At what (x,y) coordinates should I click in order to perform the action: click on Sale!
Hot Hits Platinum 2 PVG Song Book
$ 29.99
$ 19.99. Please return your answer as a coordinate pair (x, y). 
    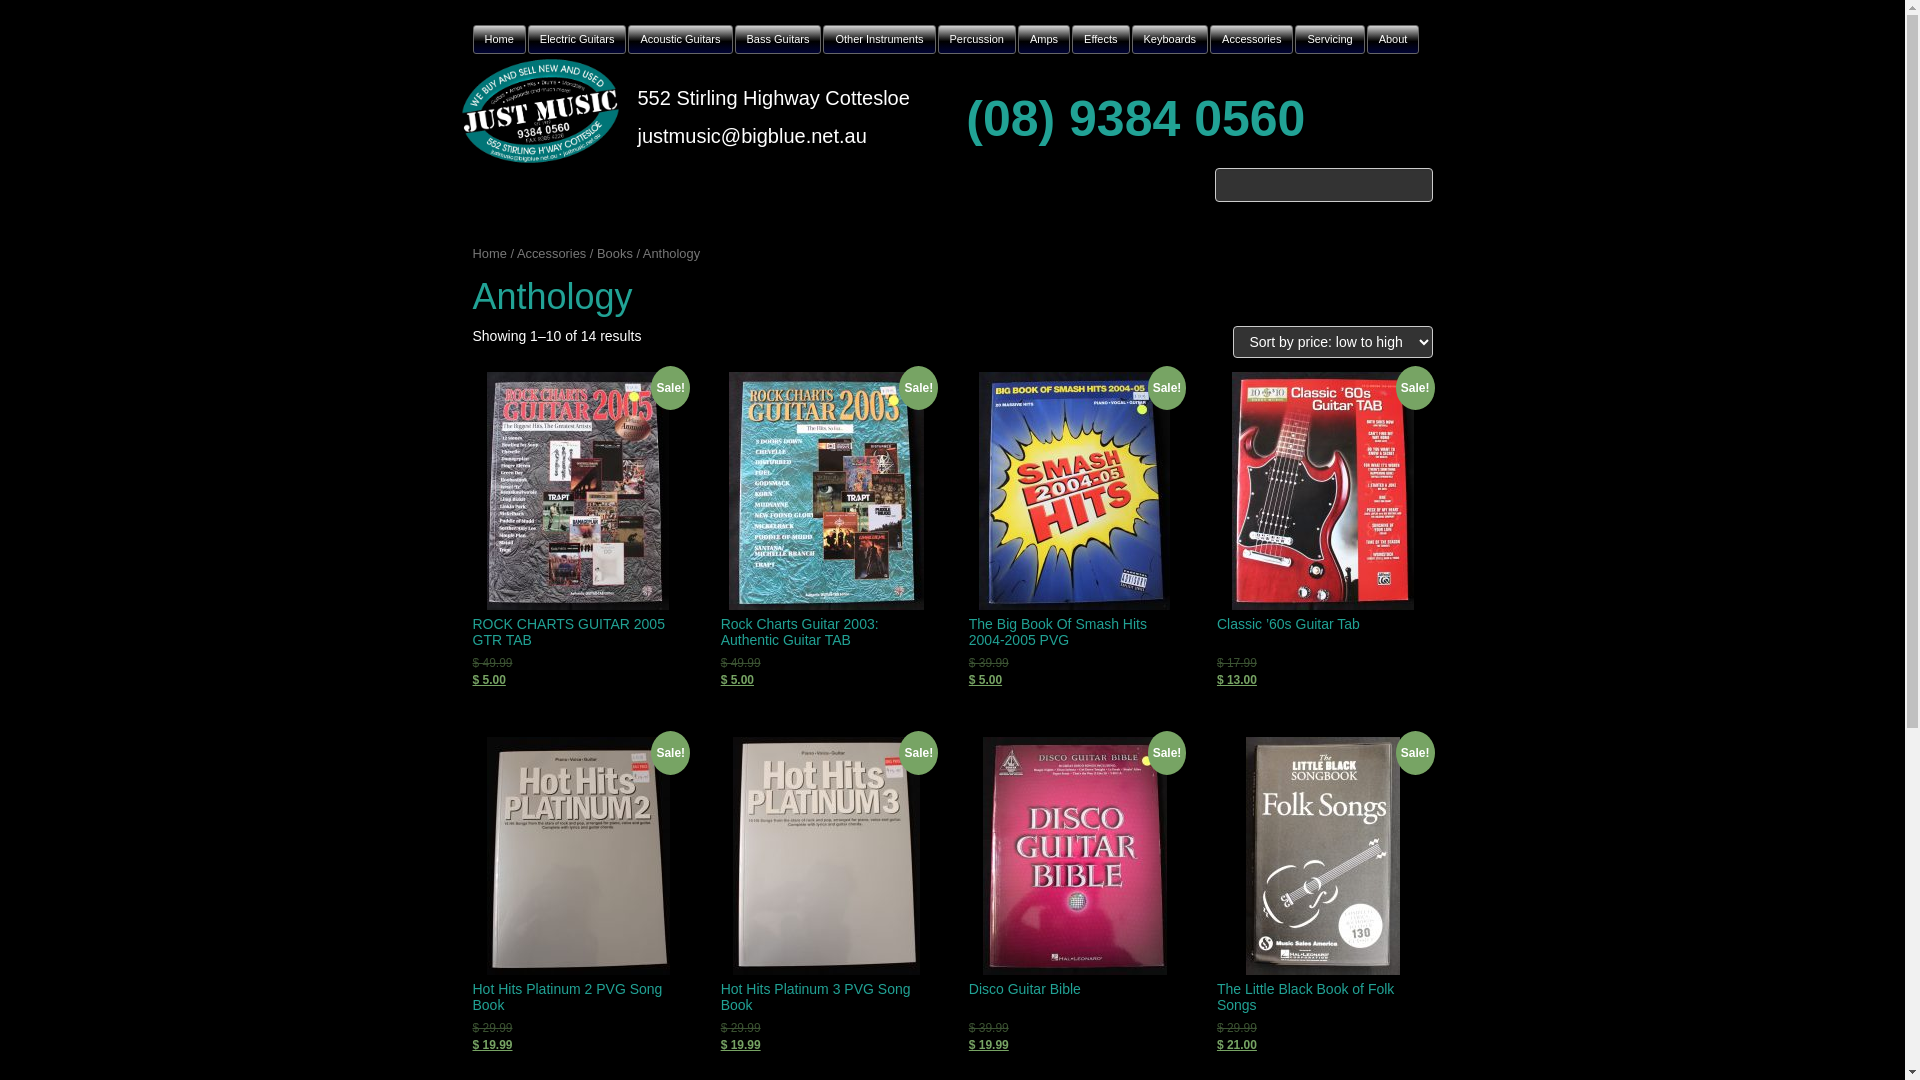
    Looking at the image, I should click on (578, 896).